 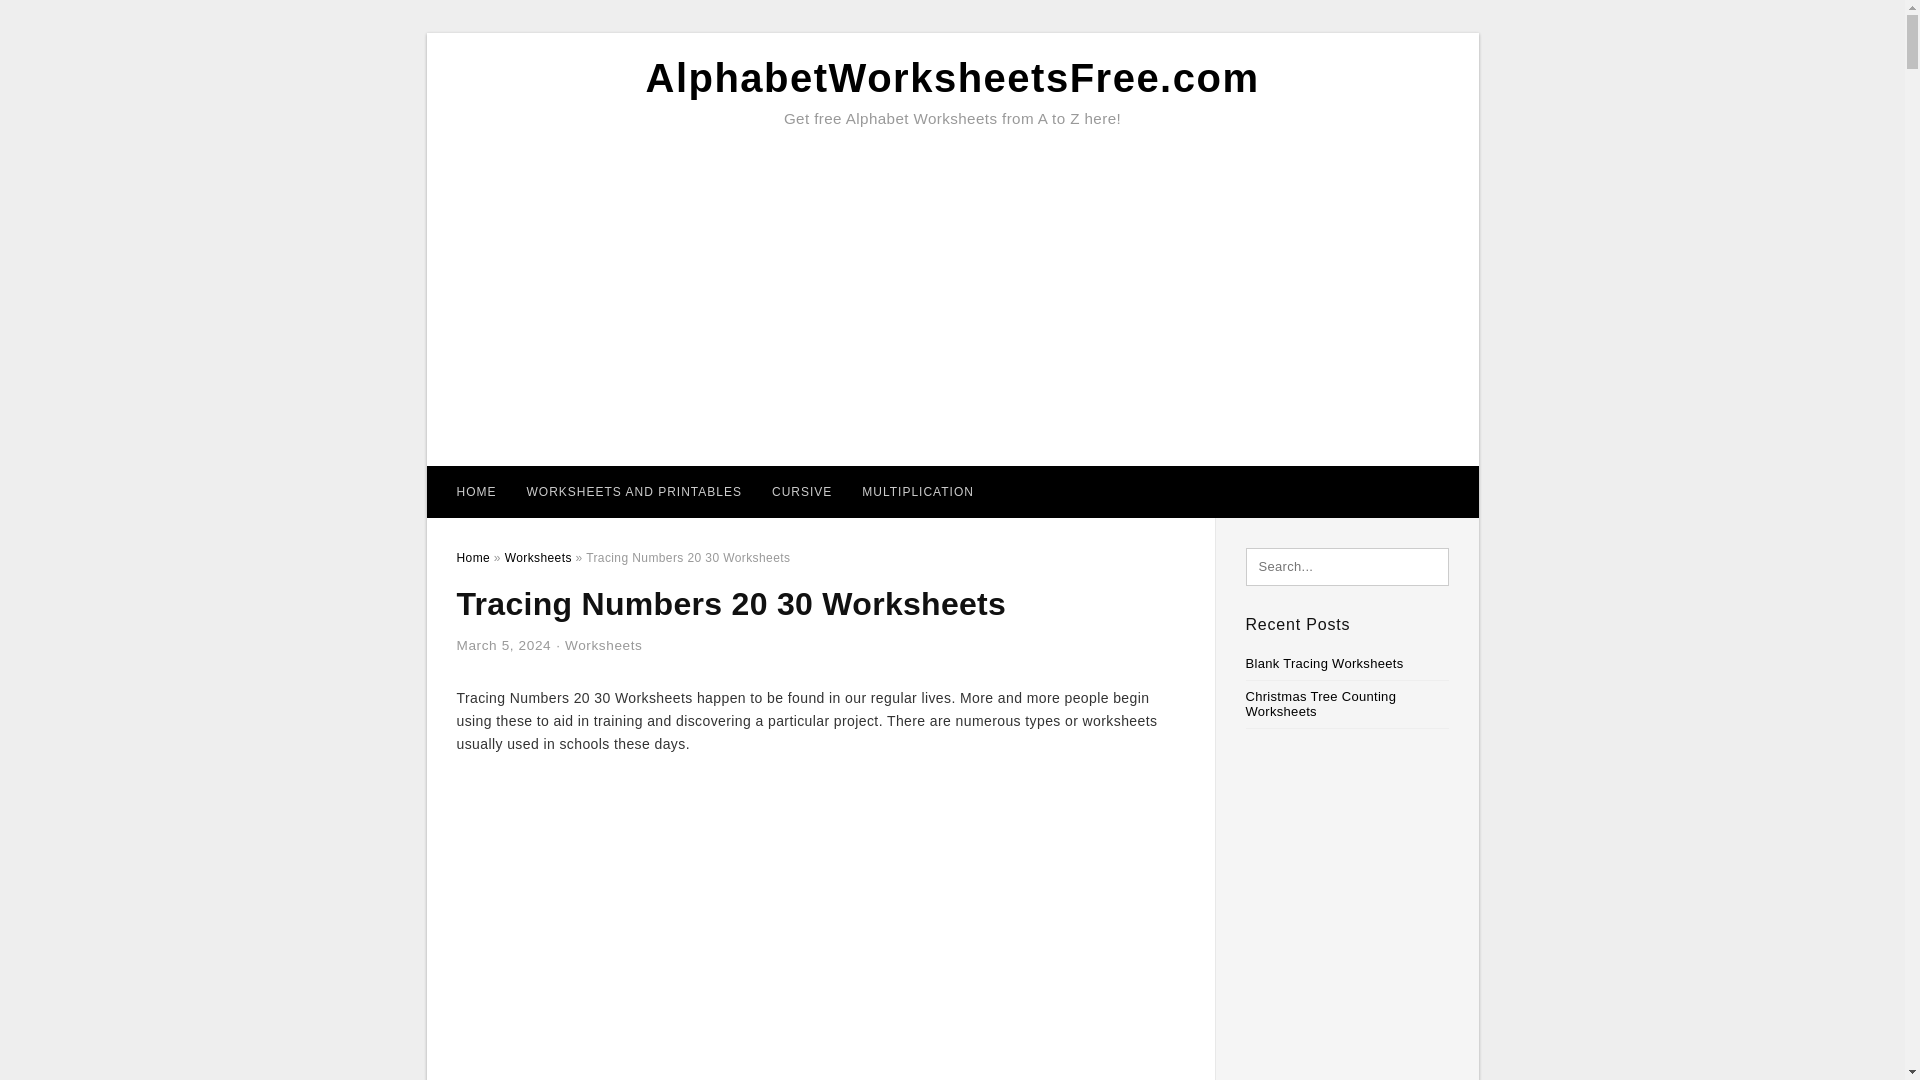 What do you see at coordinates (952, 78) in the screenshot?
I see `AlphabetWorksheetsFree.com` at bounding box center [952, 78].